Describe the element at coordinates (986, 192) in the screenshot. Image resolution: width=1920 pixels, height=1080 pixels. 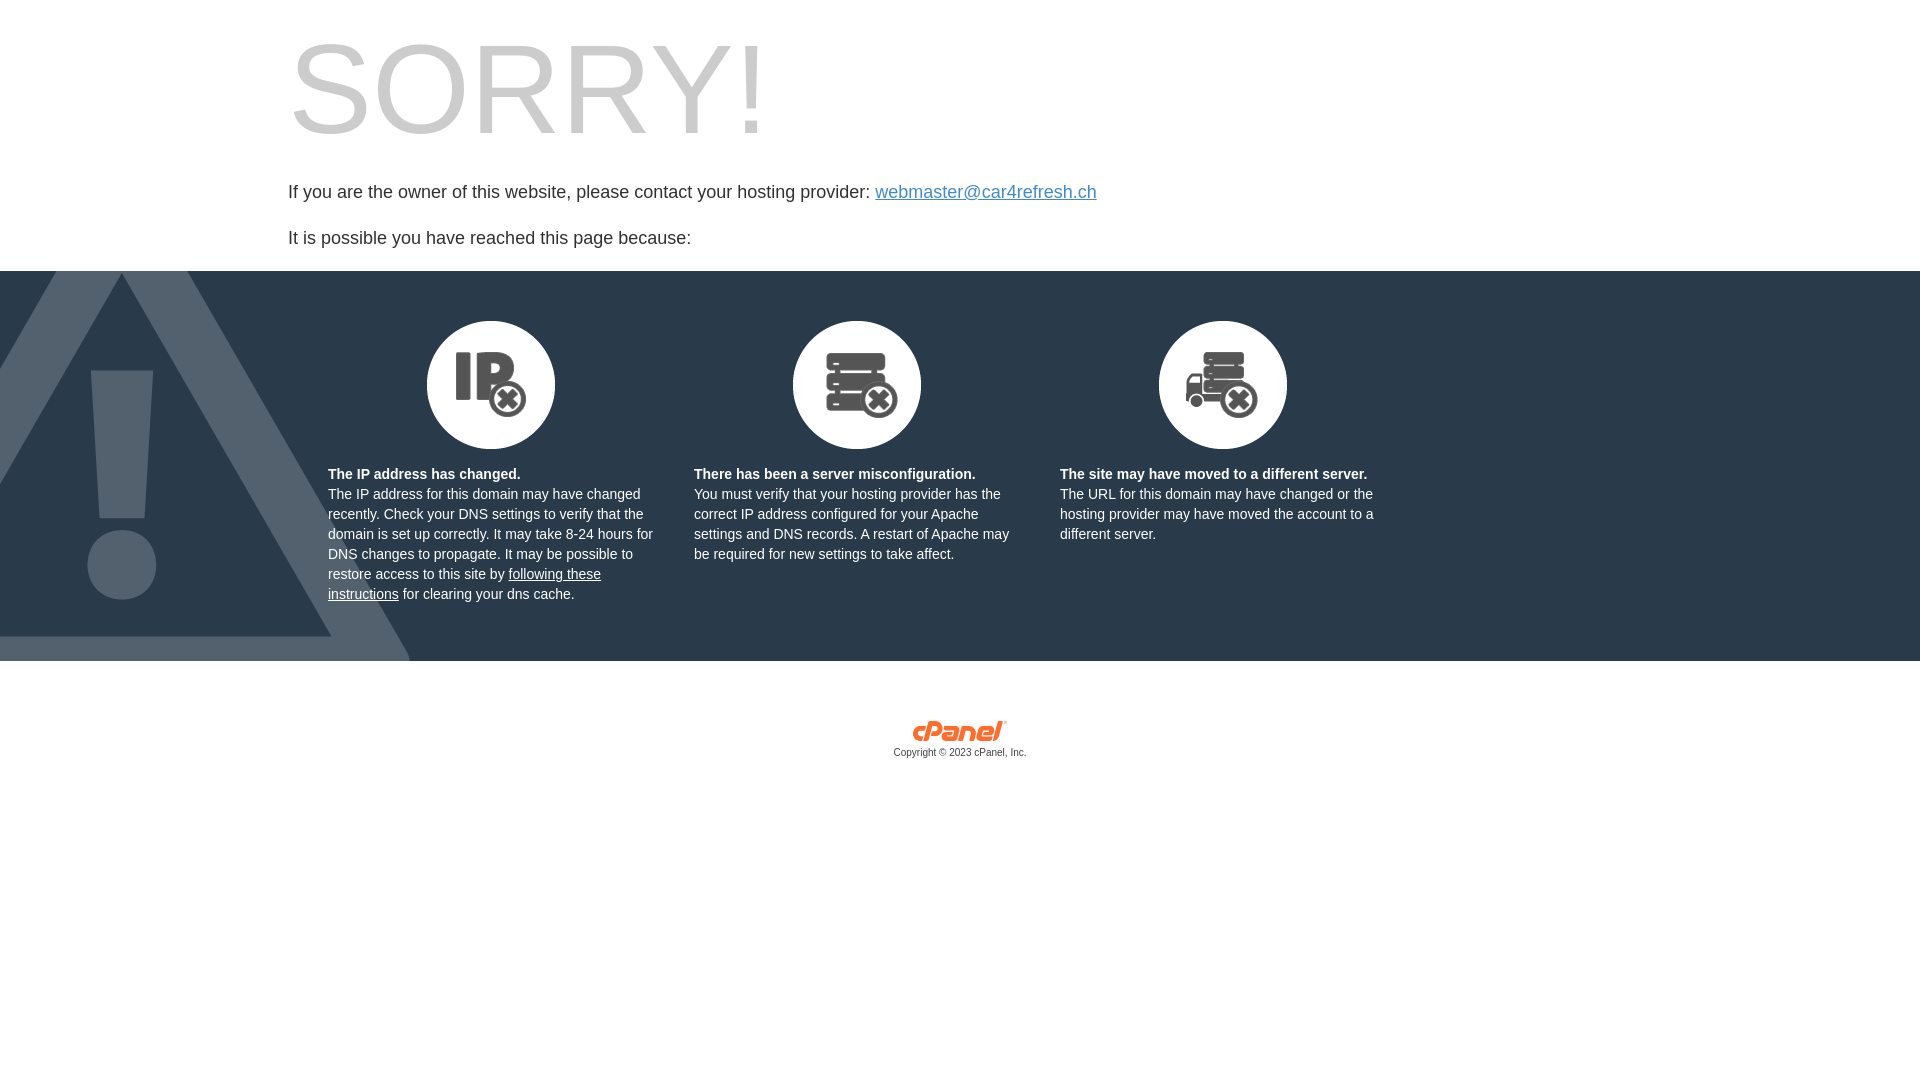
I see `webmaster@car4refresh.ch` at that location.